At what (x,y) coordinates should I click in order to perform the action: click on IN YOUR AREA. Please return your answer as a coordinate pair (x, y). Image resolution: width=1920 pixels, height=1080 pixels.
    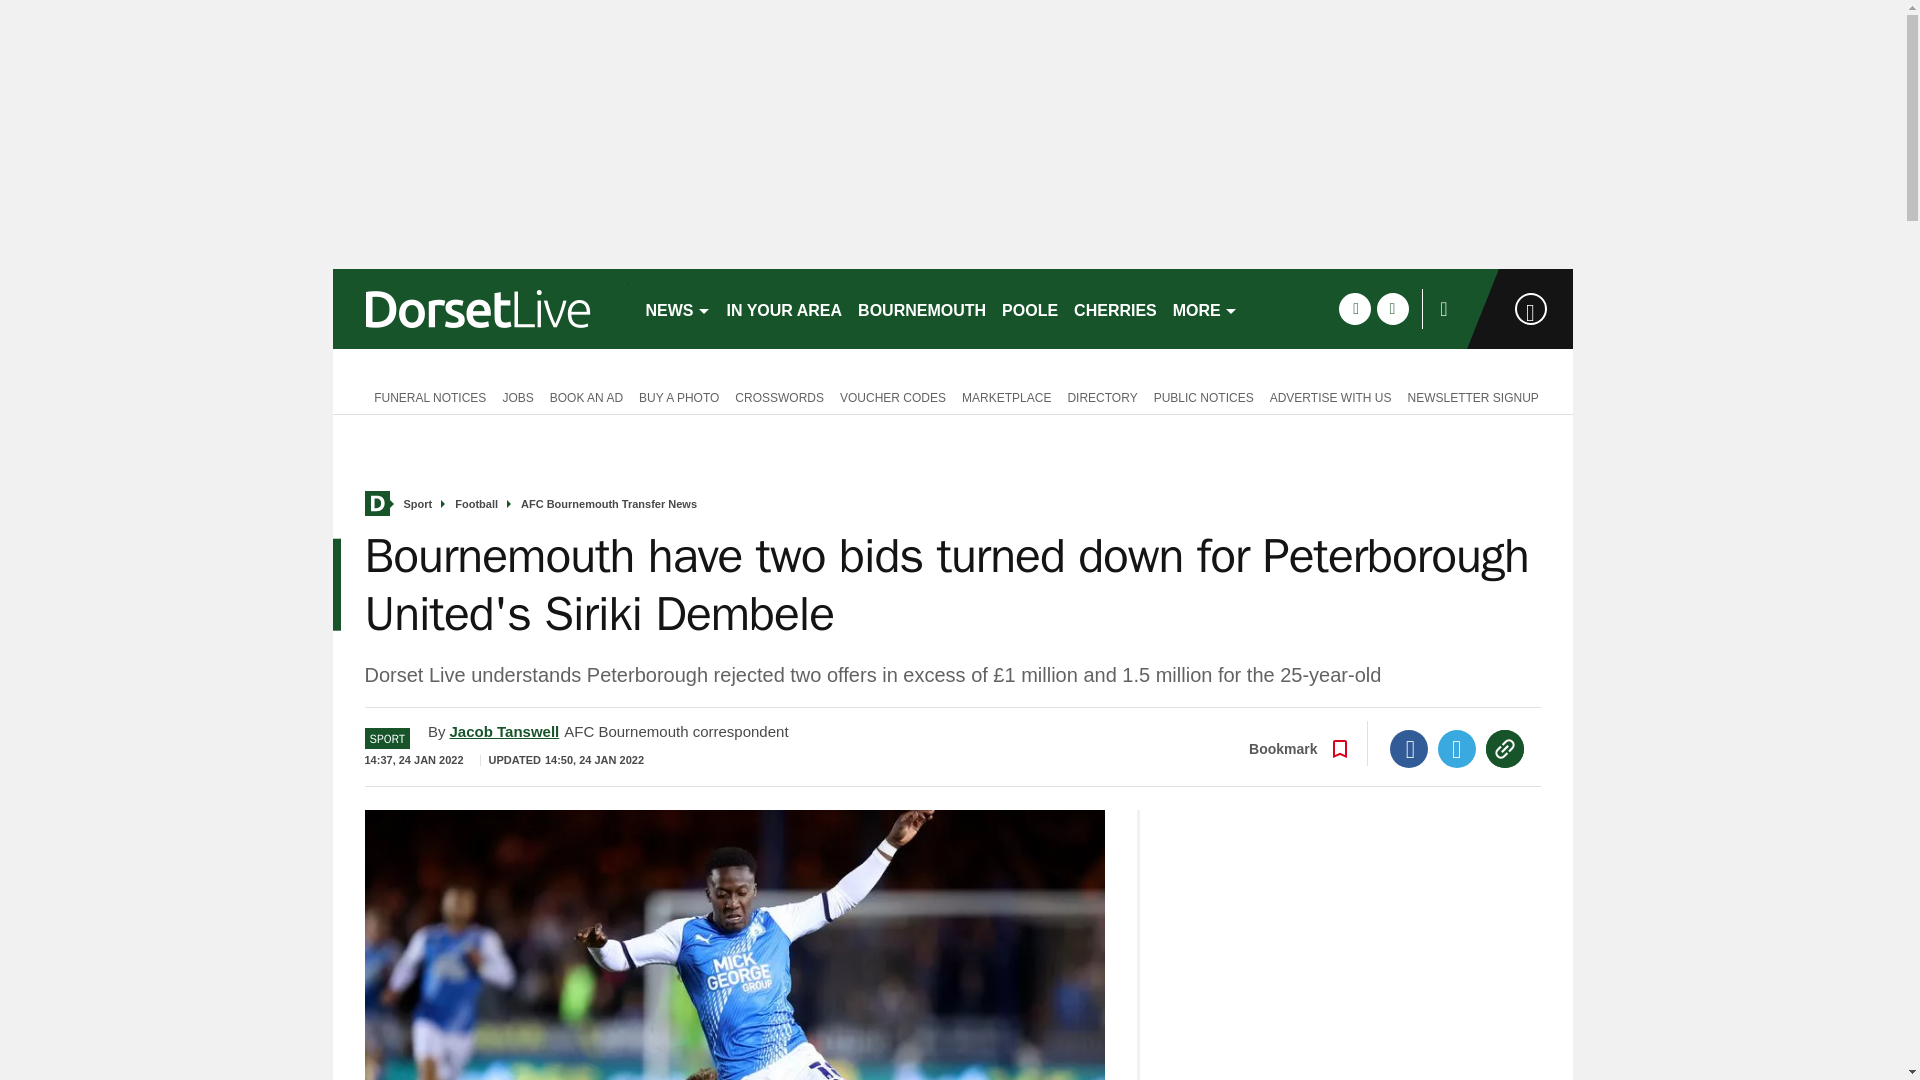
    Looking at the image, I should click on (784, 308).